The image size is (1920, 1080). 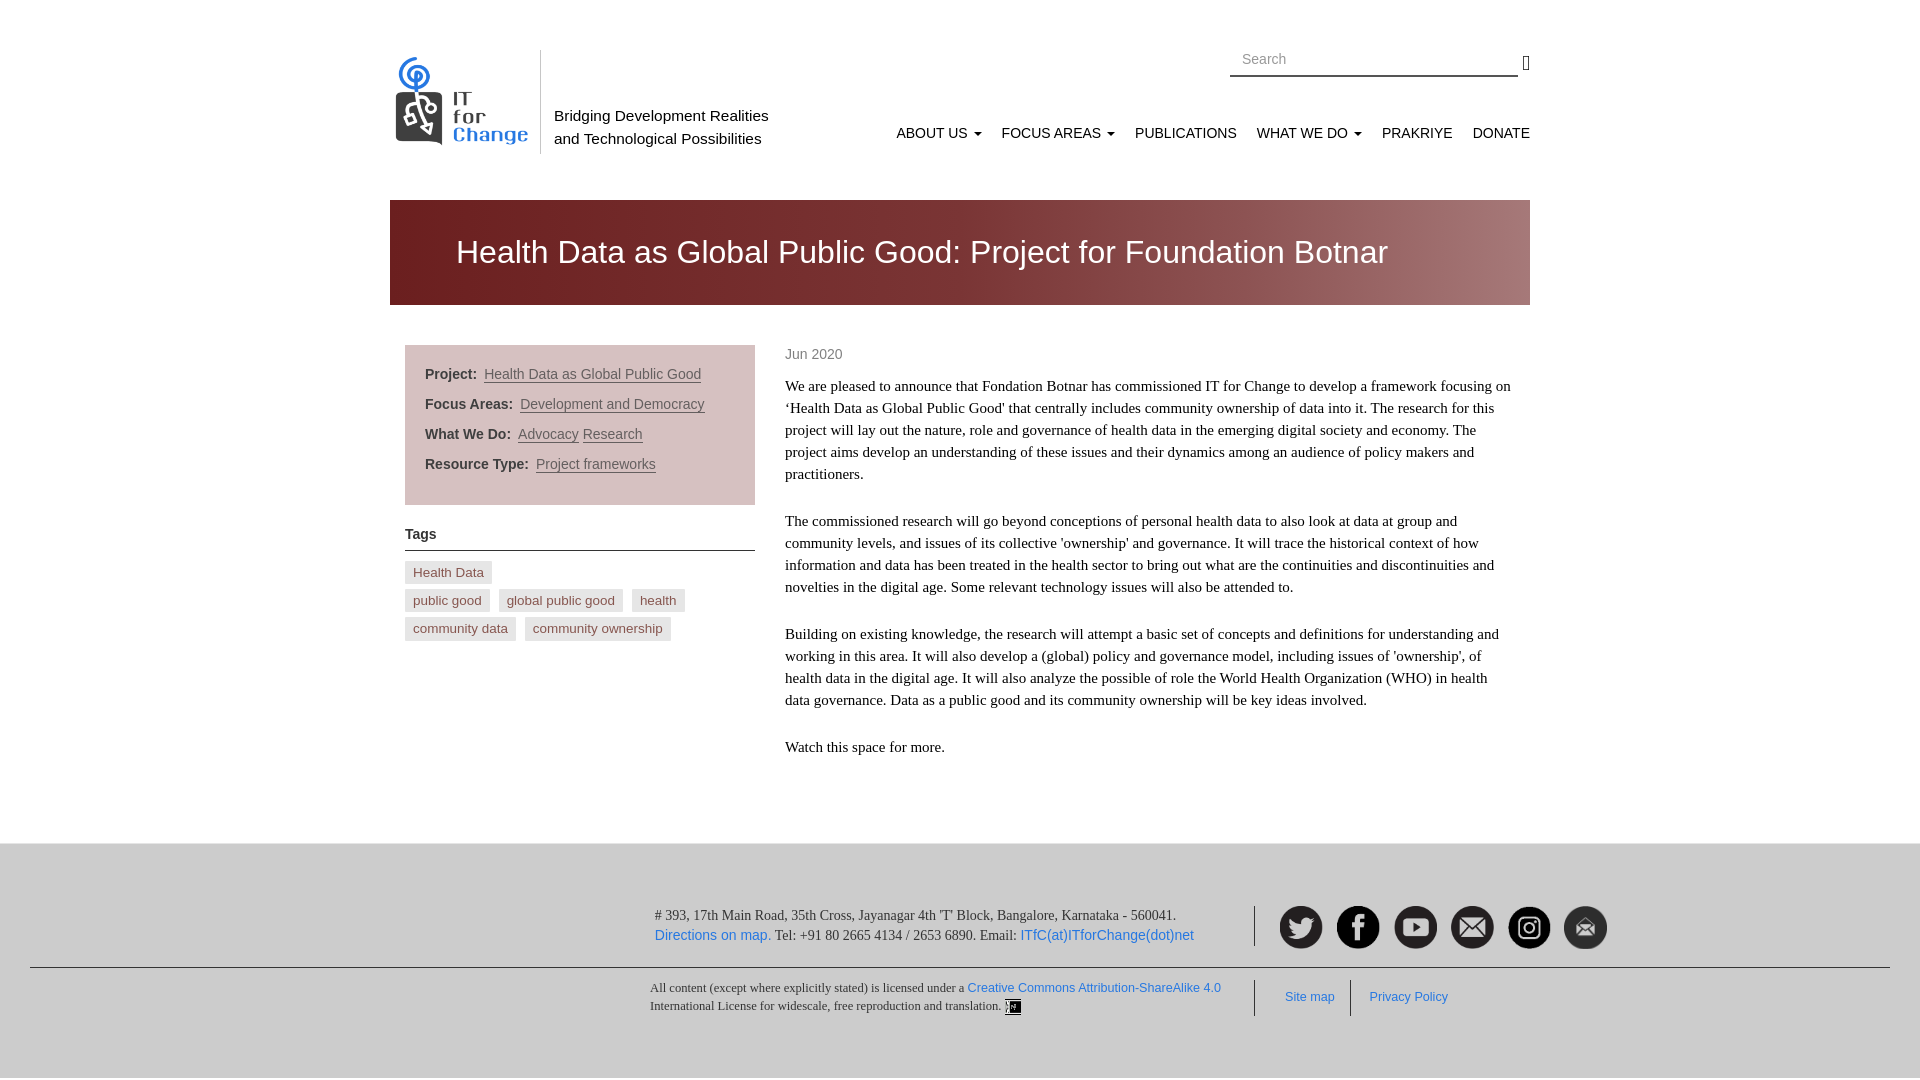 What do you see at coordinates (460, 628) in the screenshot?
I see `community data` at bounding box center [460, 628].